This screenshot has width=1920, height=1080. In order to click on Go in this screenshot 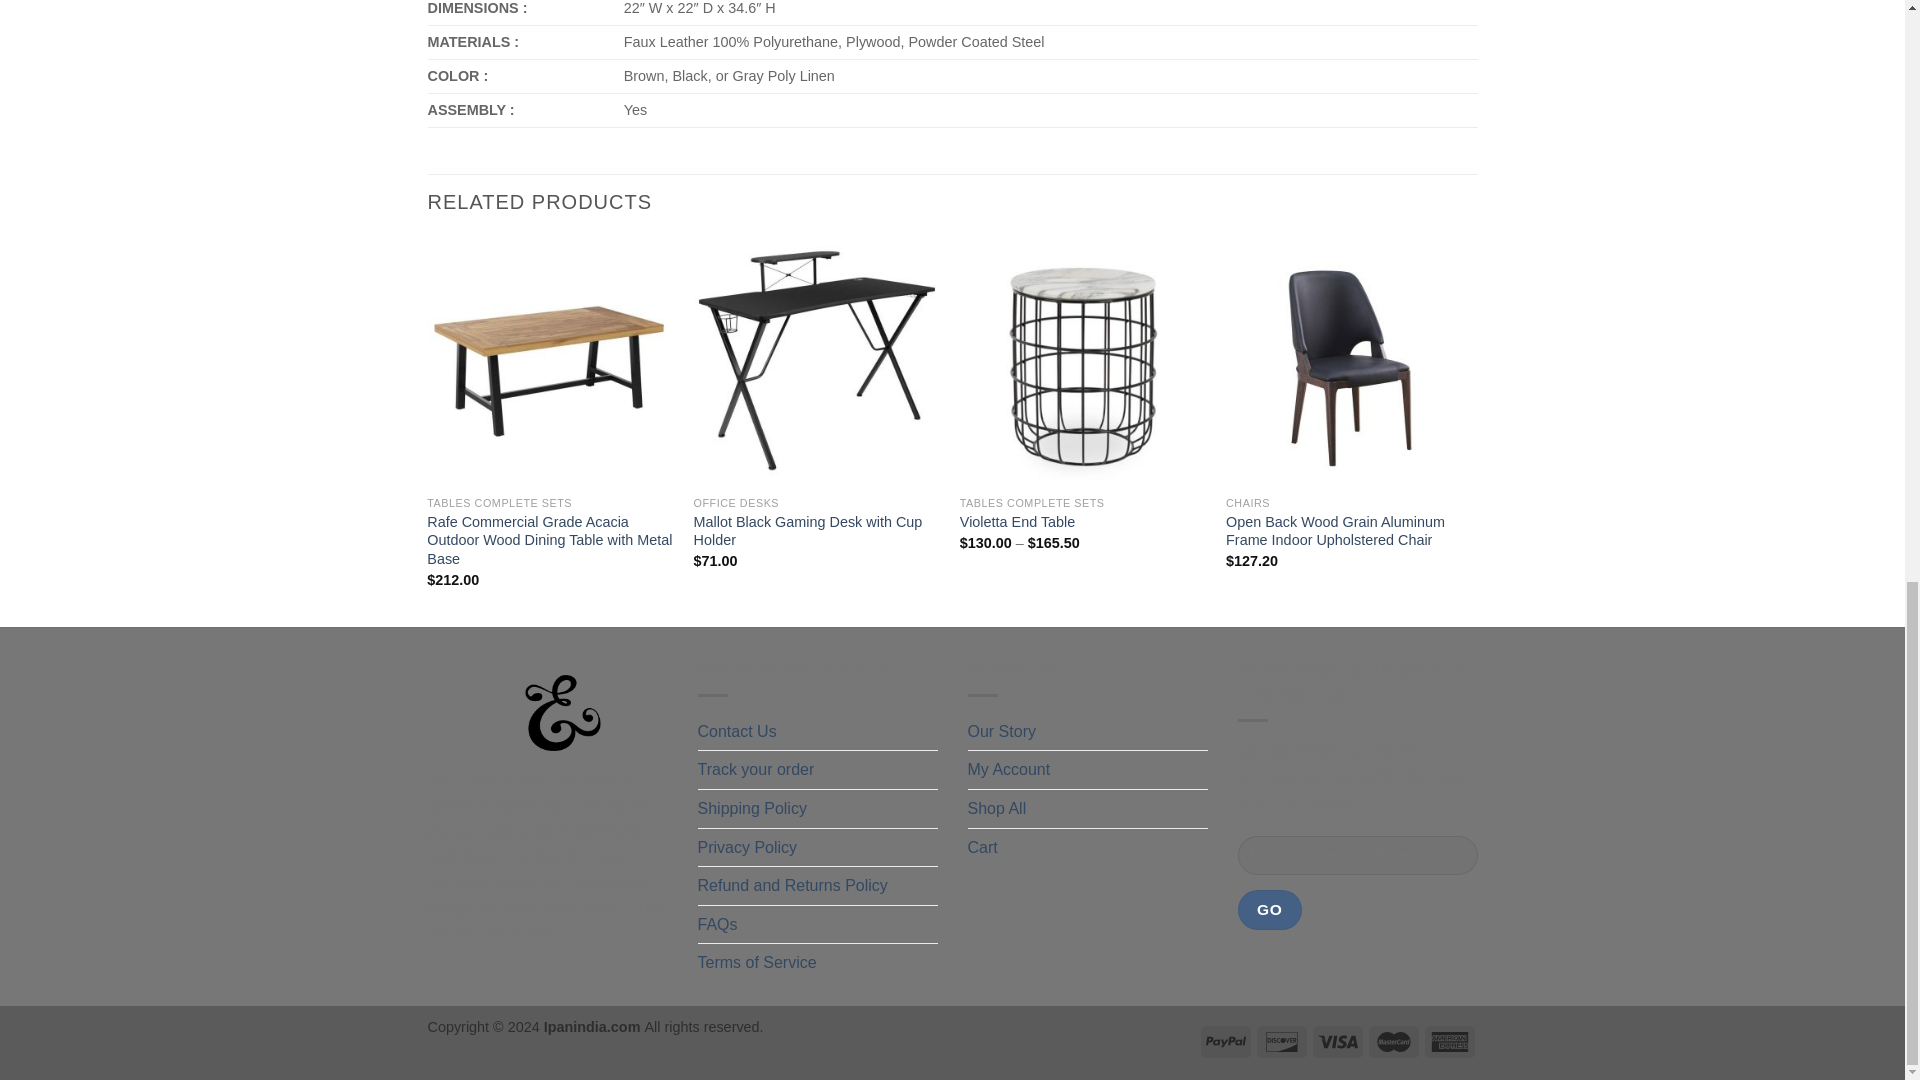, I will do `click(1270, 908)`.